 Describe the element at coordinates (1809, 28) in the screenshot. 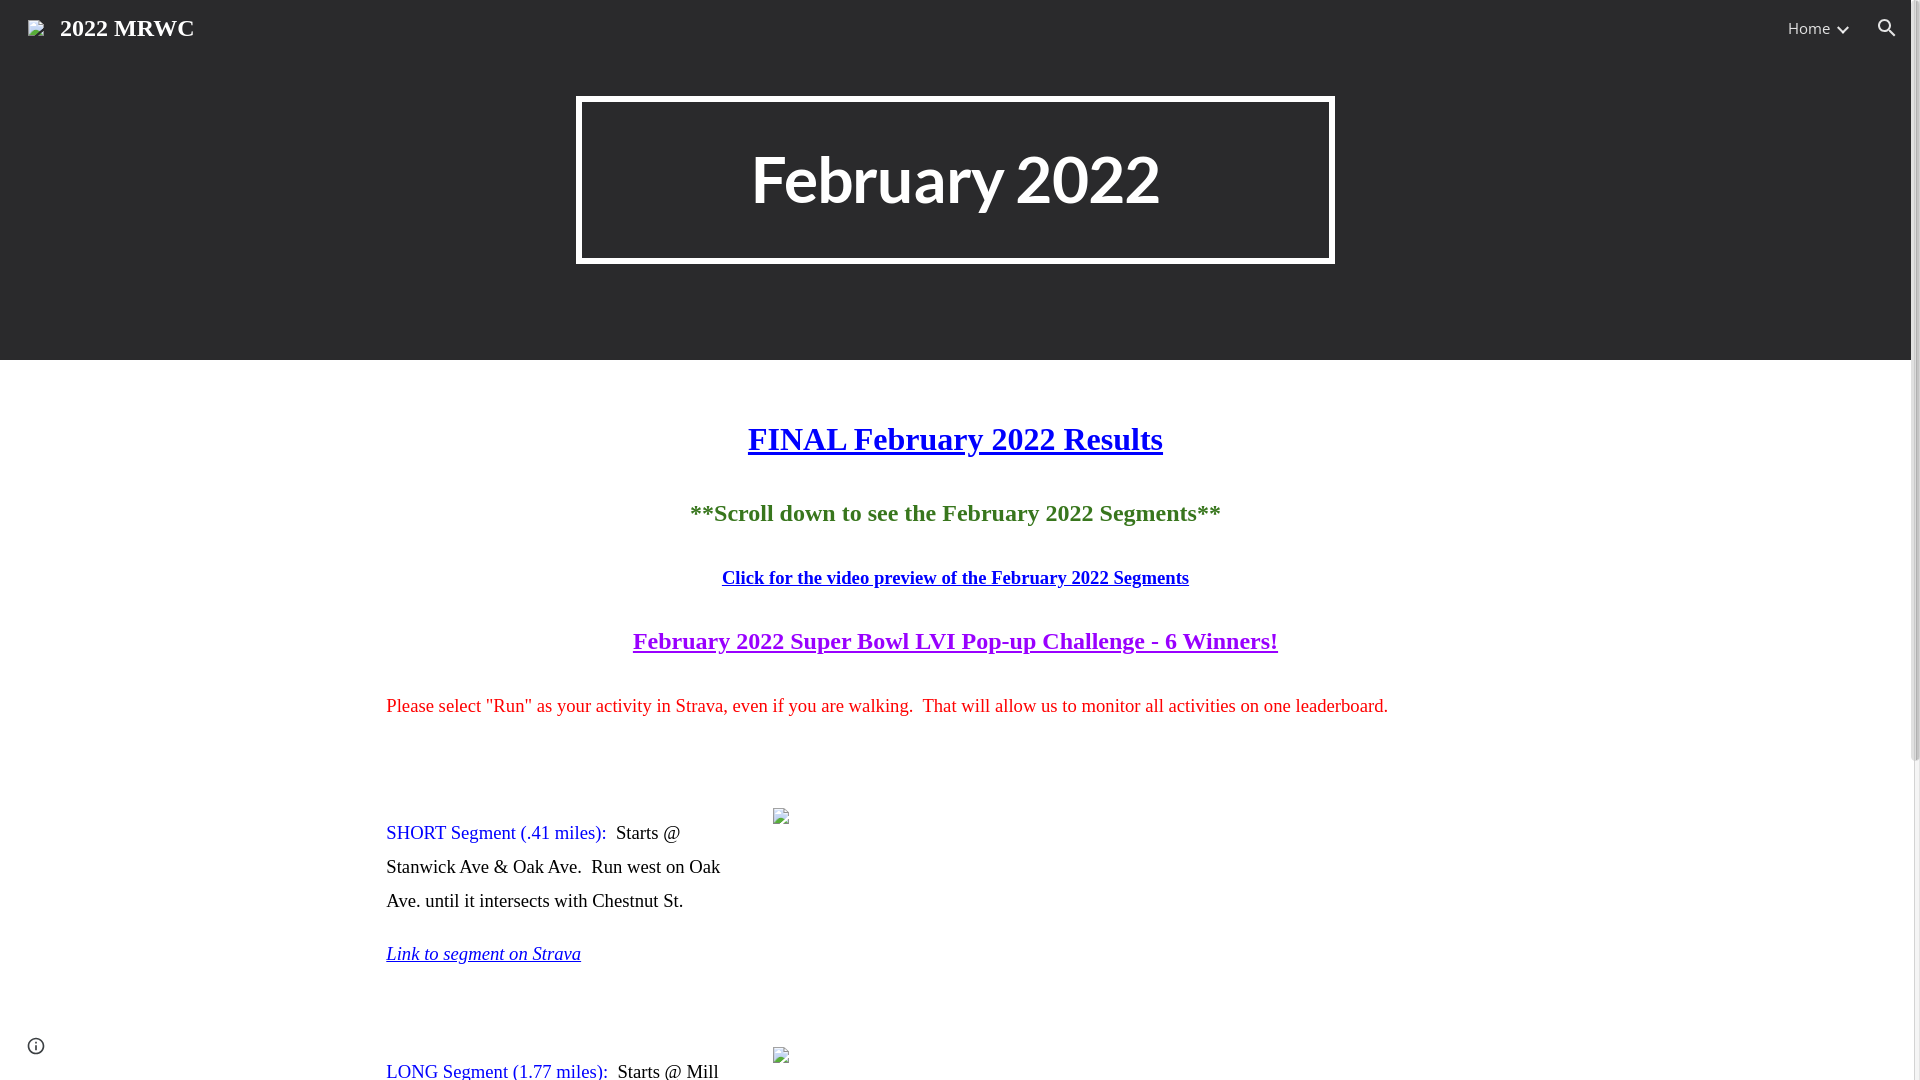

I see `Home` at that location.